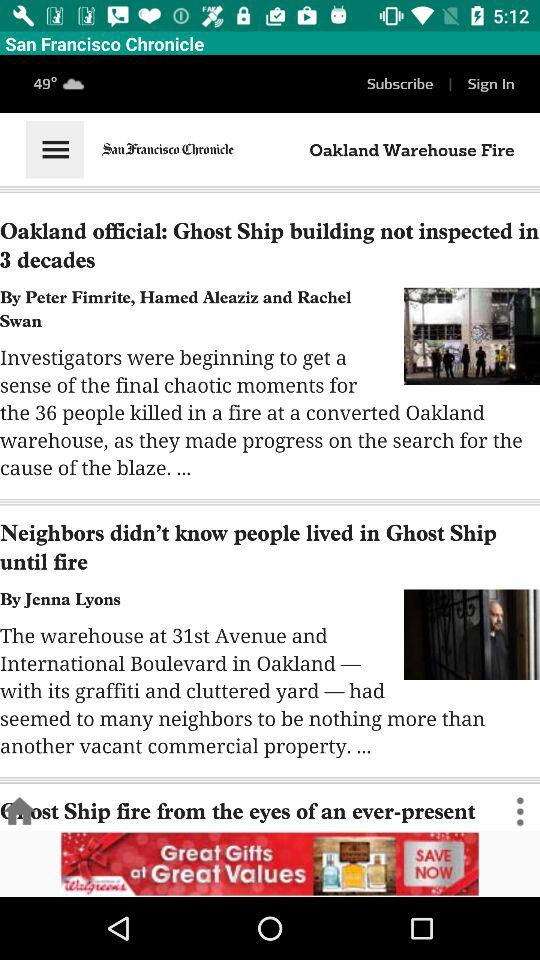  What do you see at coordinates (270, 443) in the screenshot?
I see `read text` at bounding box center [270, 443].